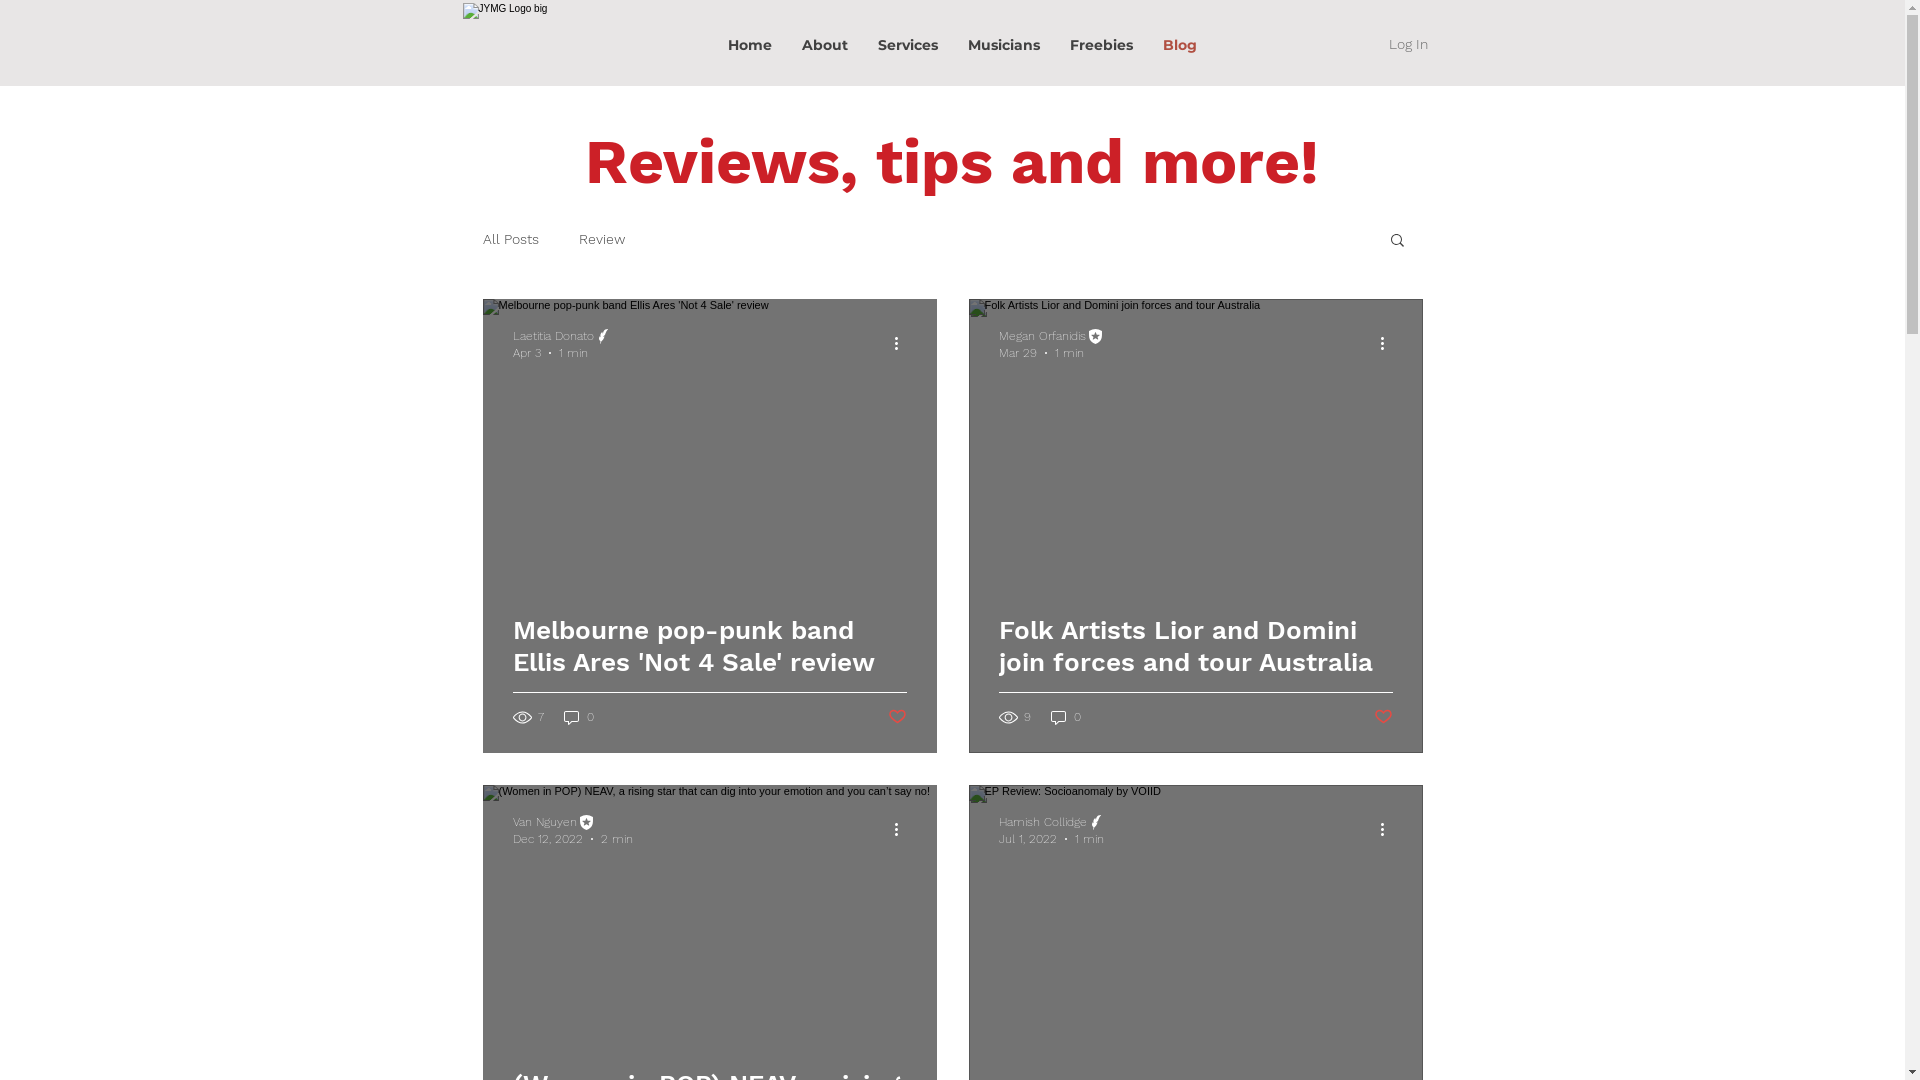 This screenshot has height=1080, width=1920. Describe the element at coordinates (579, 718) in the screenshot. I see `0` at that location.